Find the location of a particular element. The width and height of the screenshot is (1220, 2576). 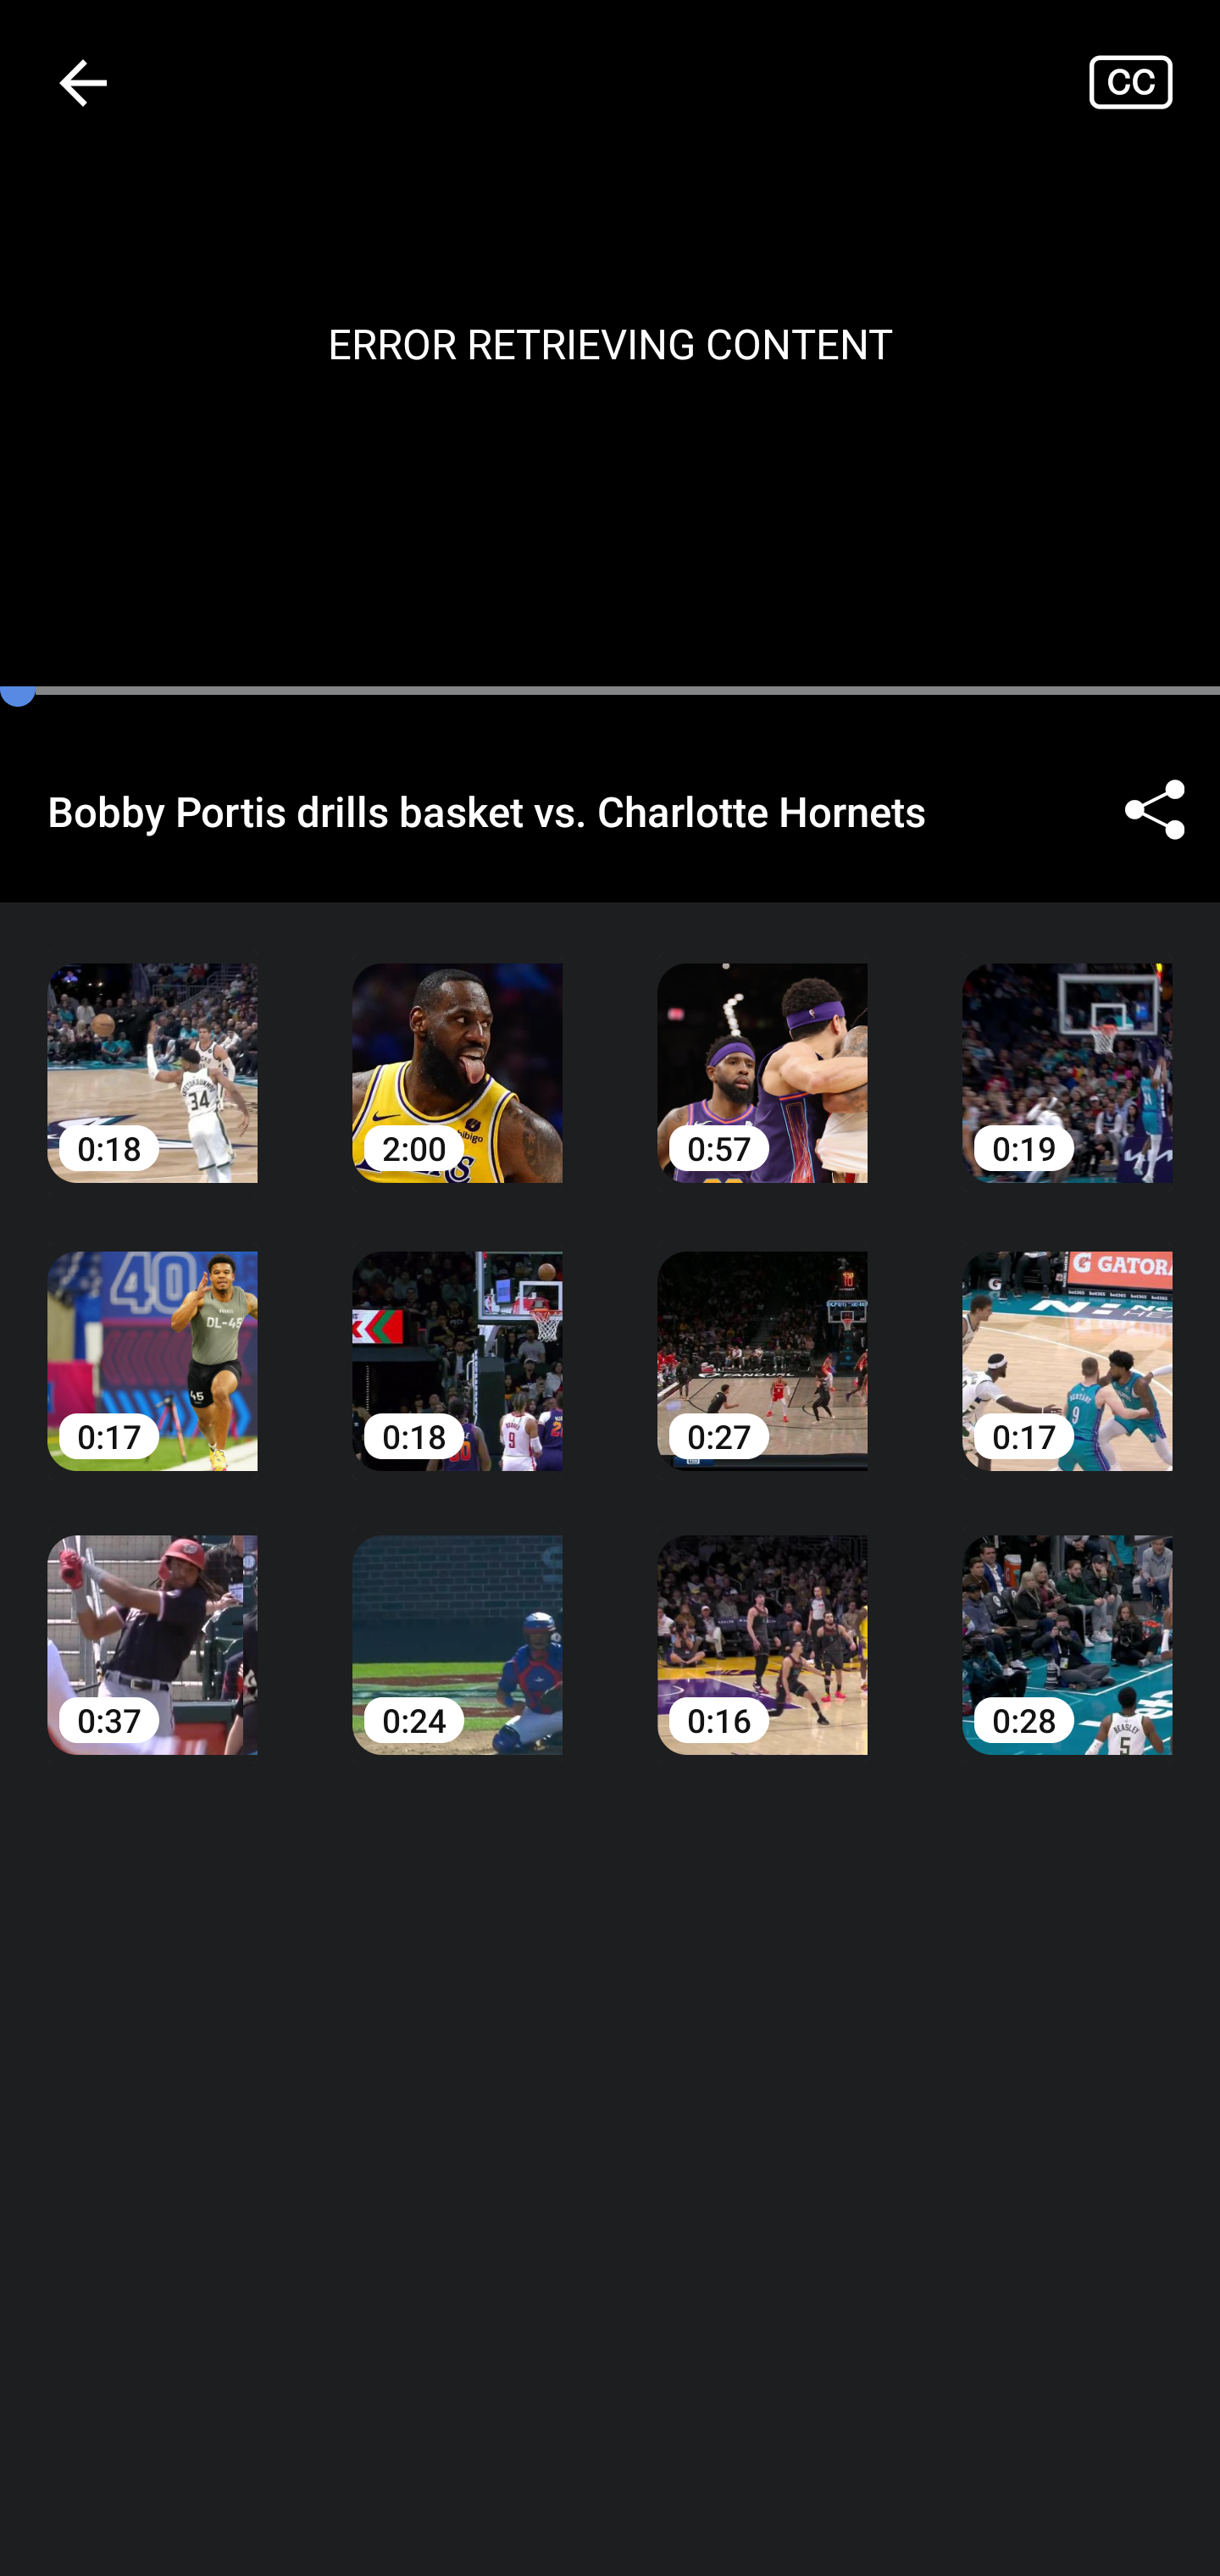

0:19 is located at coordinates (1067, 1048).